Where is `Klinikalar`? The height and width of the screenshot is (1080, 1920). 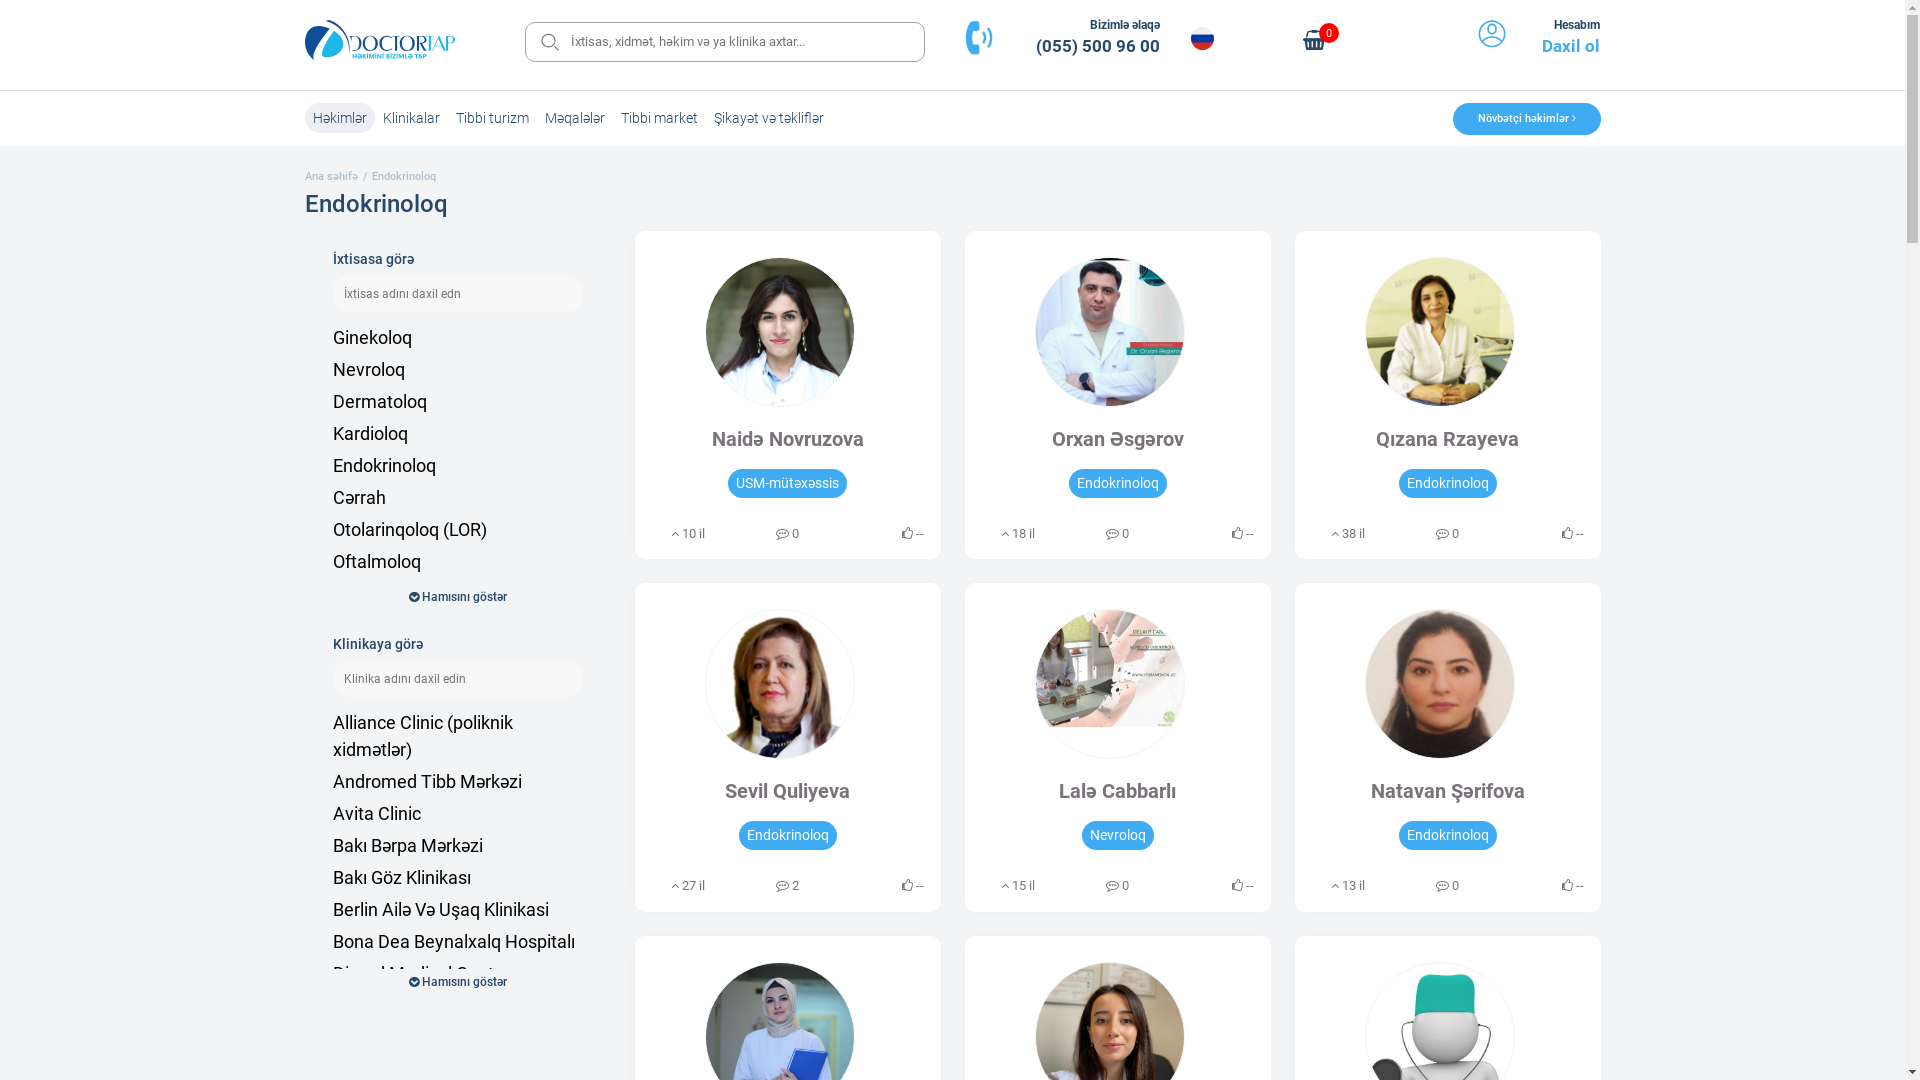 Klinikalar is located at coordinates (410, 118).